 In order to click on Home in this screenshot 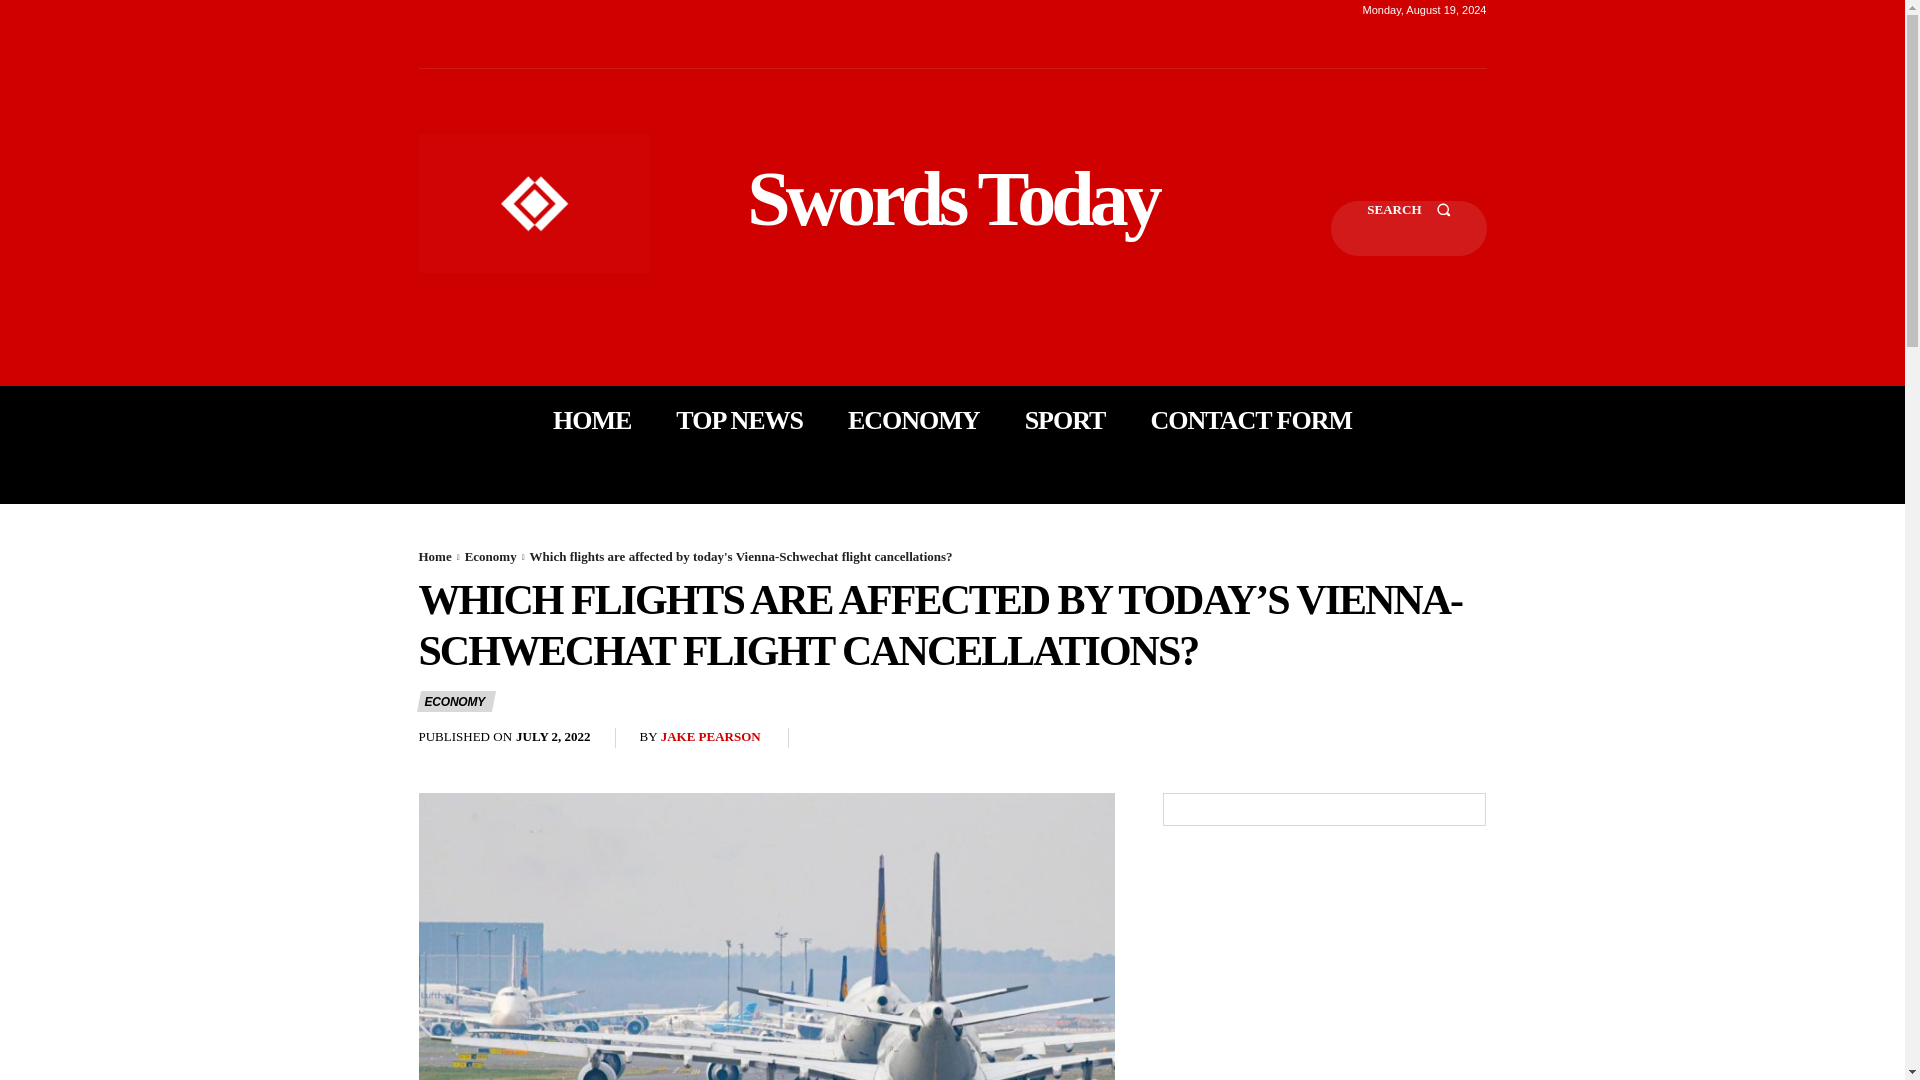, I will do `click(434, 556)`.